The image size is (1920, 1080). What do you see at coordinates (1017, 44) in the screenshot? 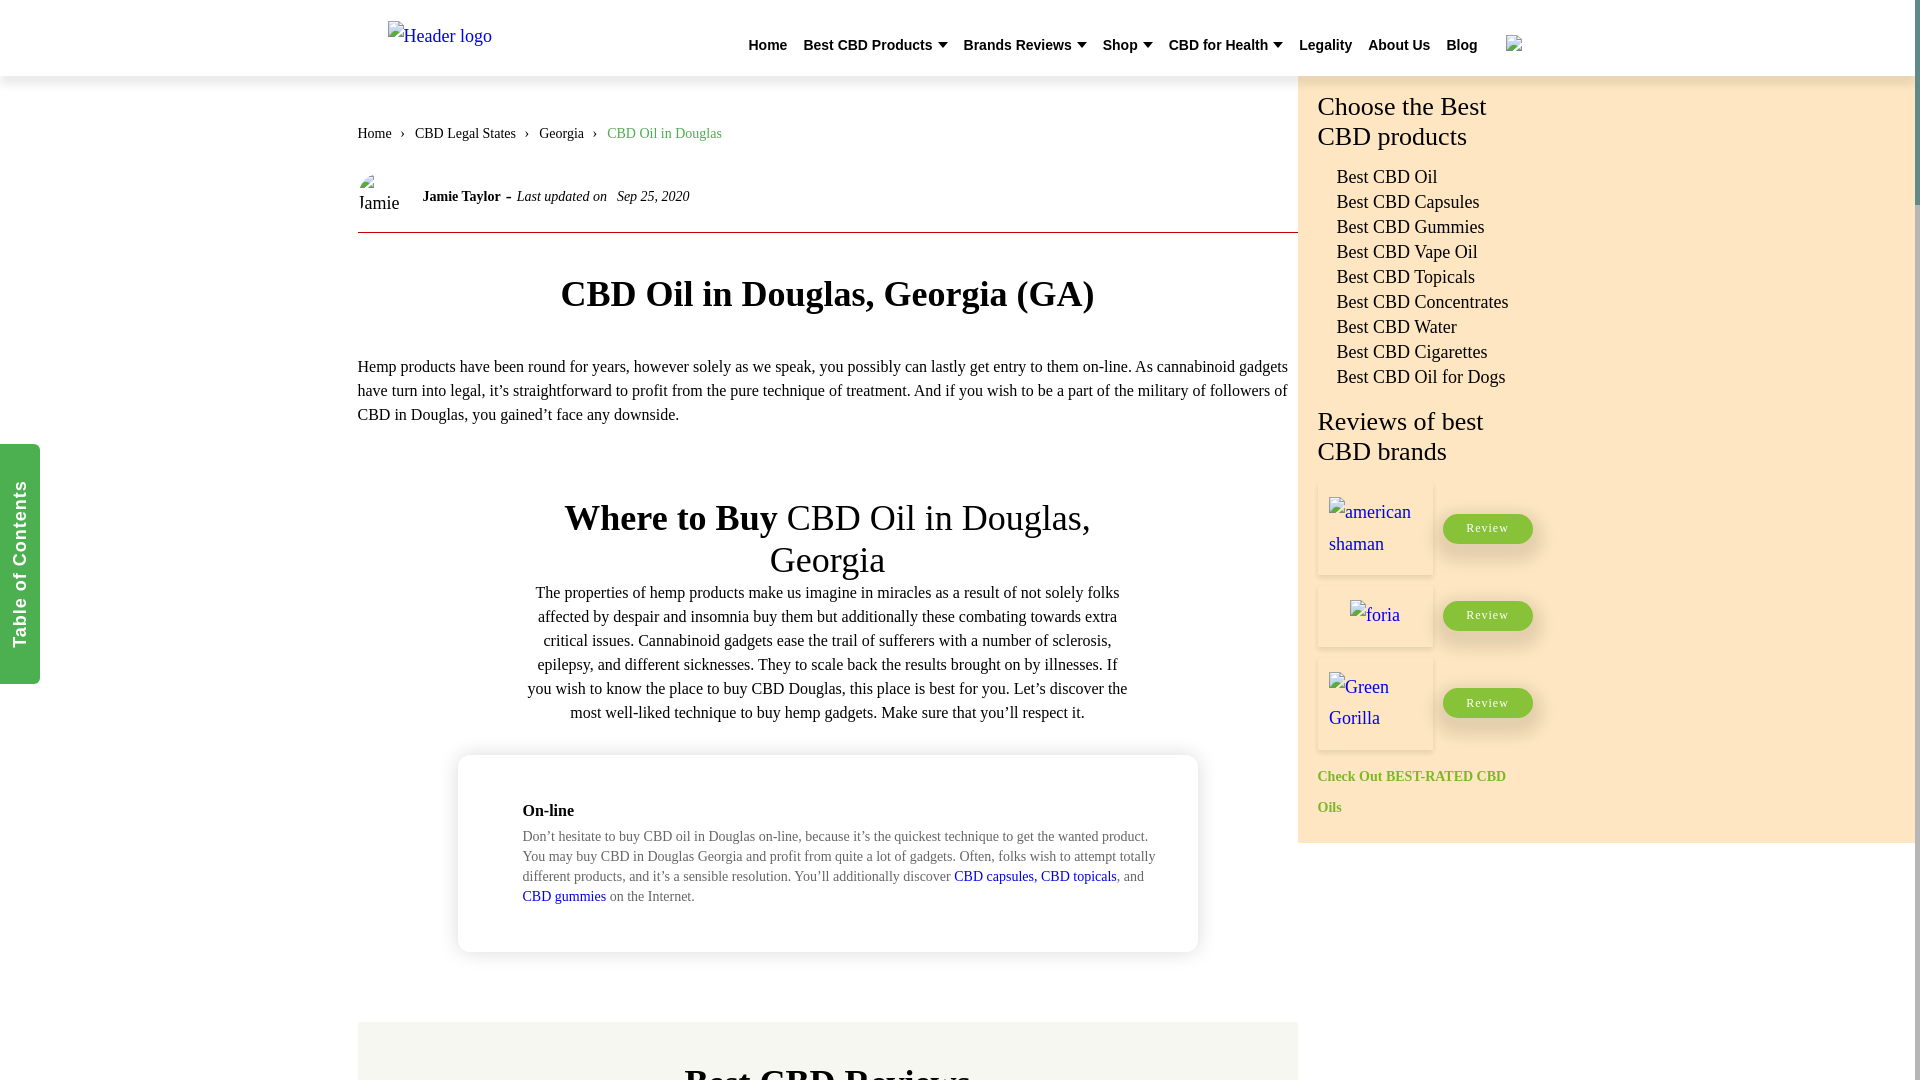
I see `Brands Reviews` at bounding box center [1017, 44].